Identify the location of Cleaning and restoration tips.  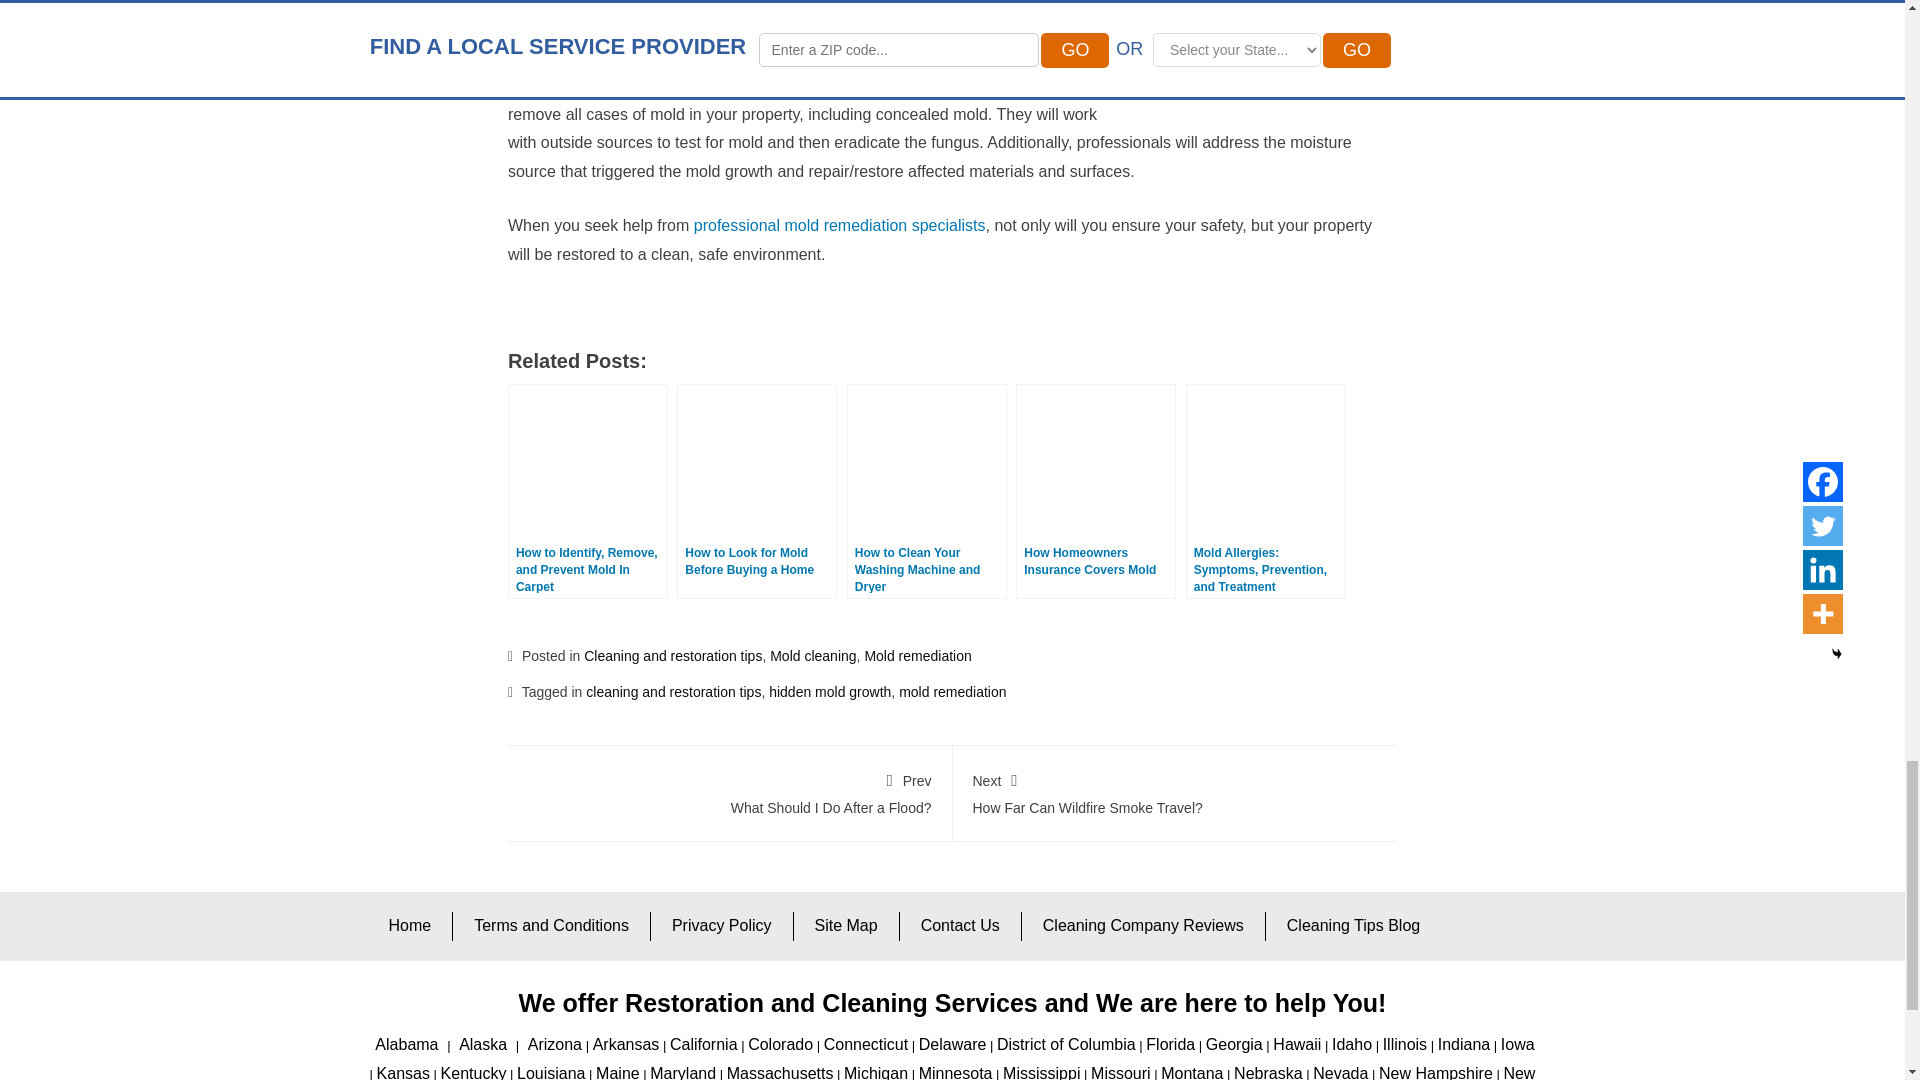
(672, 656).